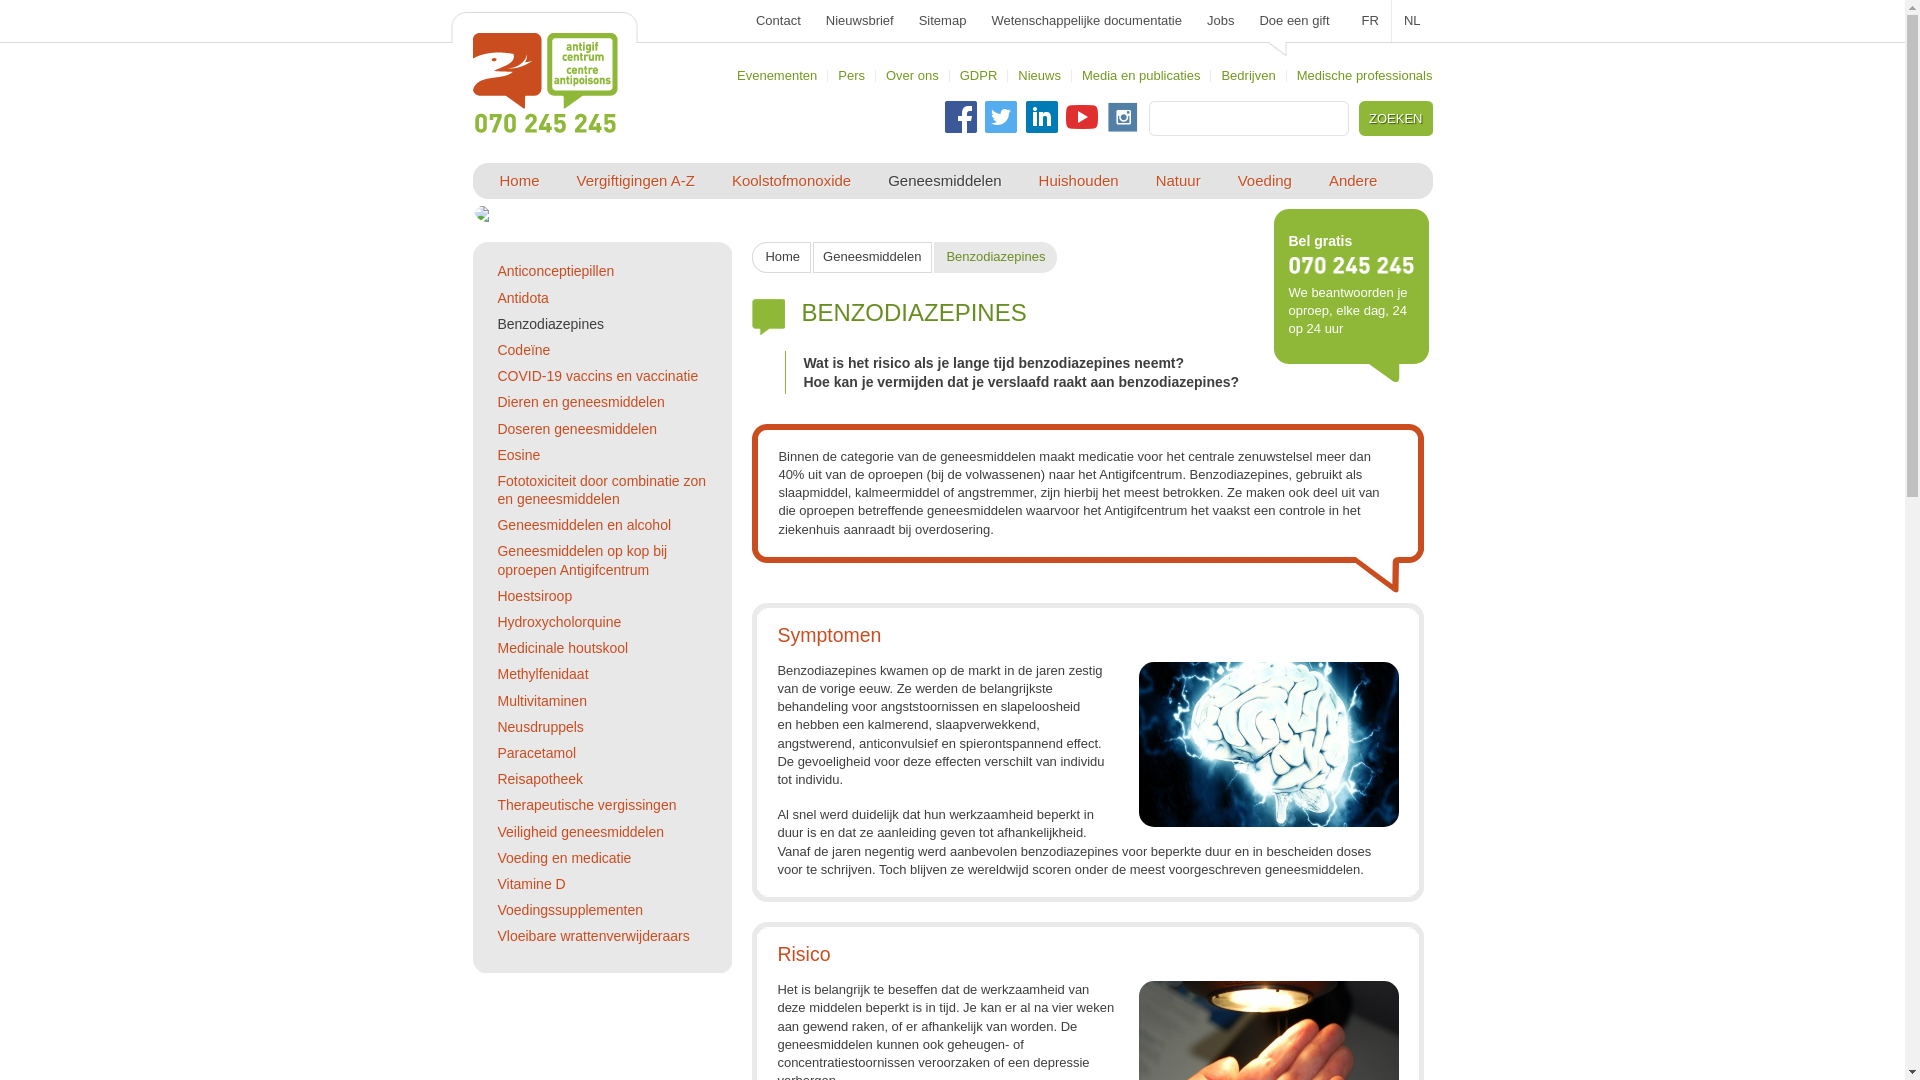 This screenshot has height=1080, width=1920. Describe the element at coordinates (584, 525) in the screenshot. I see `Geneesmiddelen en alcohol` at that location.